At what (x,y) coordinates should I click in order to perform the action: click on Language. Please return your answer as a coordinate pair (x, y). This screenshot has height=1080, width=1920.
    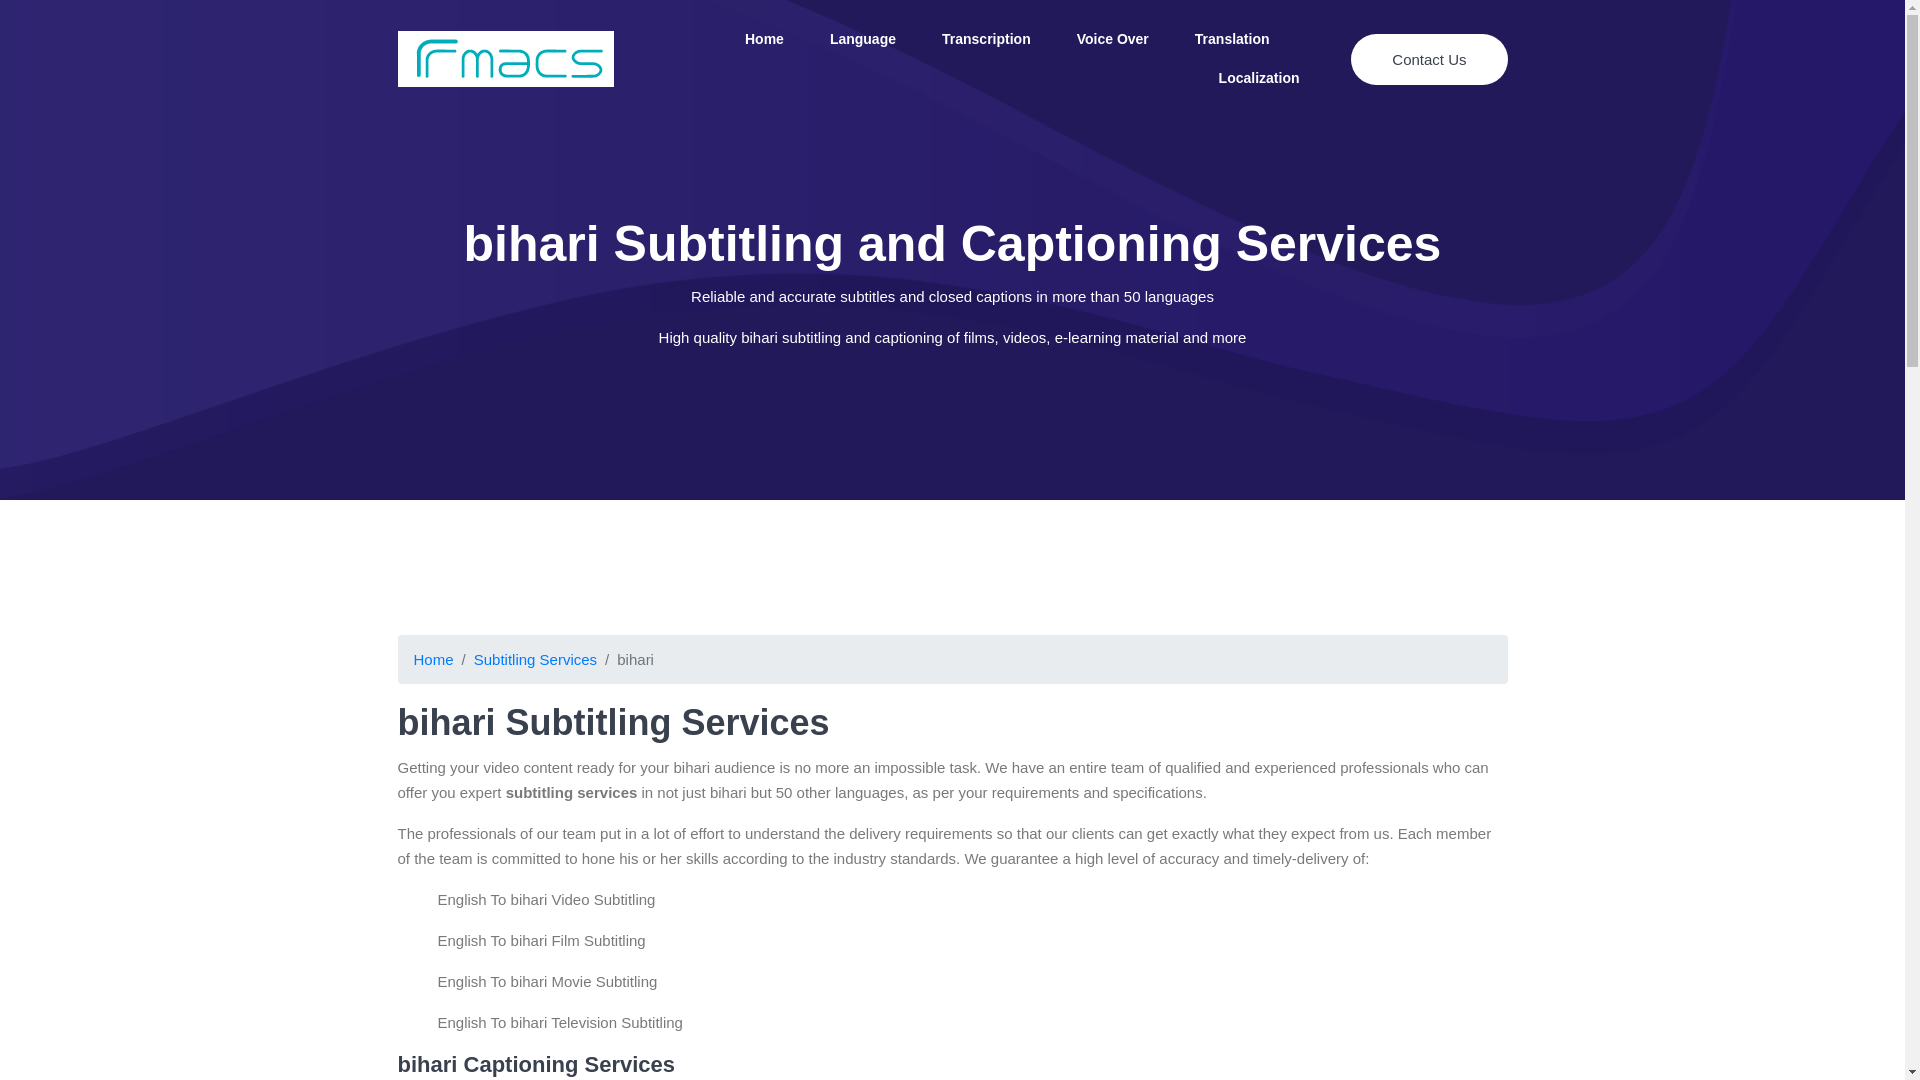
    Looking at the image, I should click on (862, 40).